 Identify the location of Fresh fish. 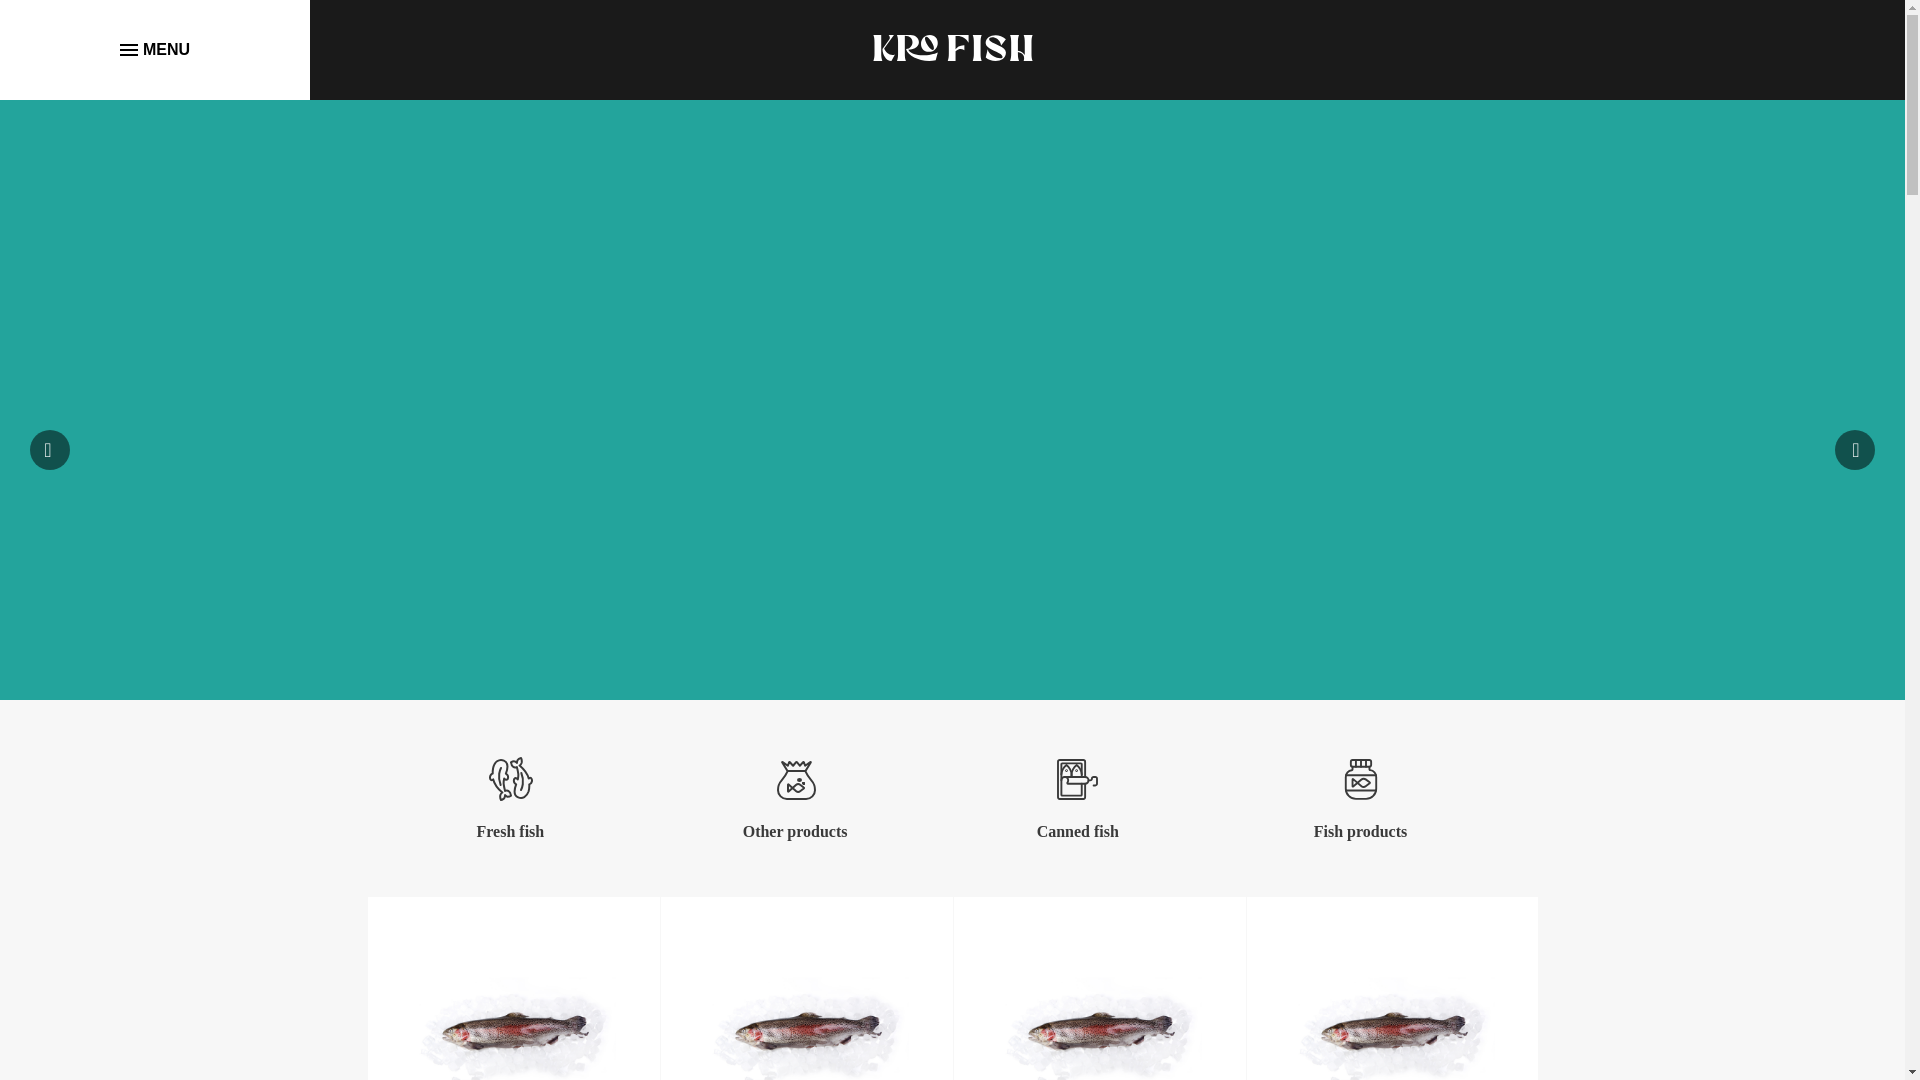
(510, 780).